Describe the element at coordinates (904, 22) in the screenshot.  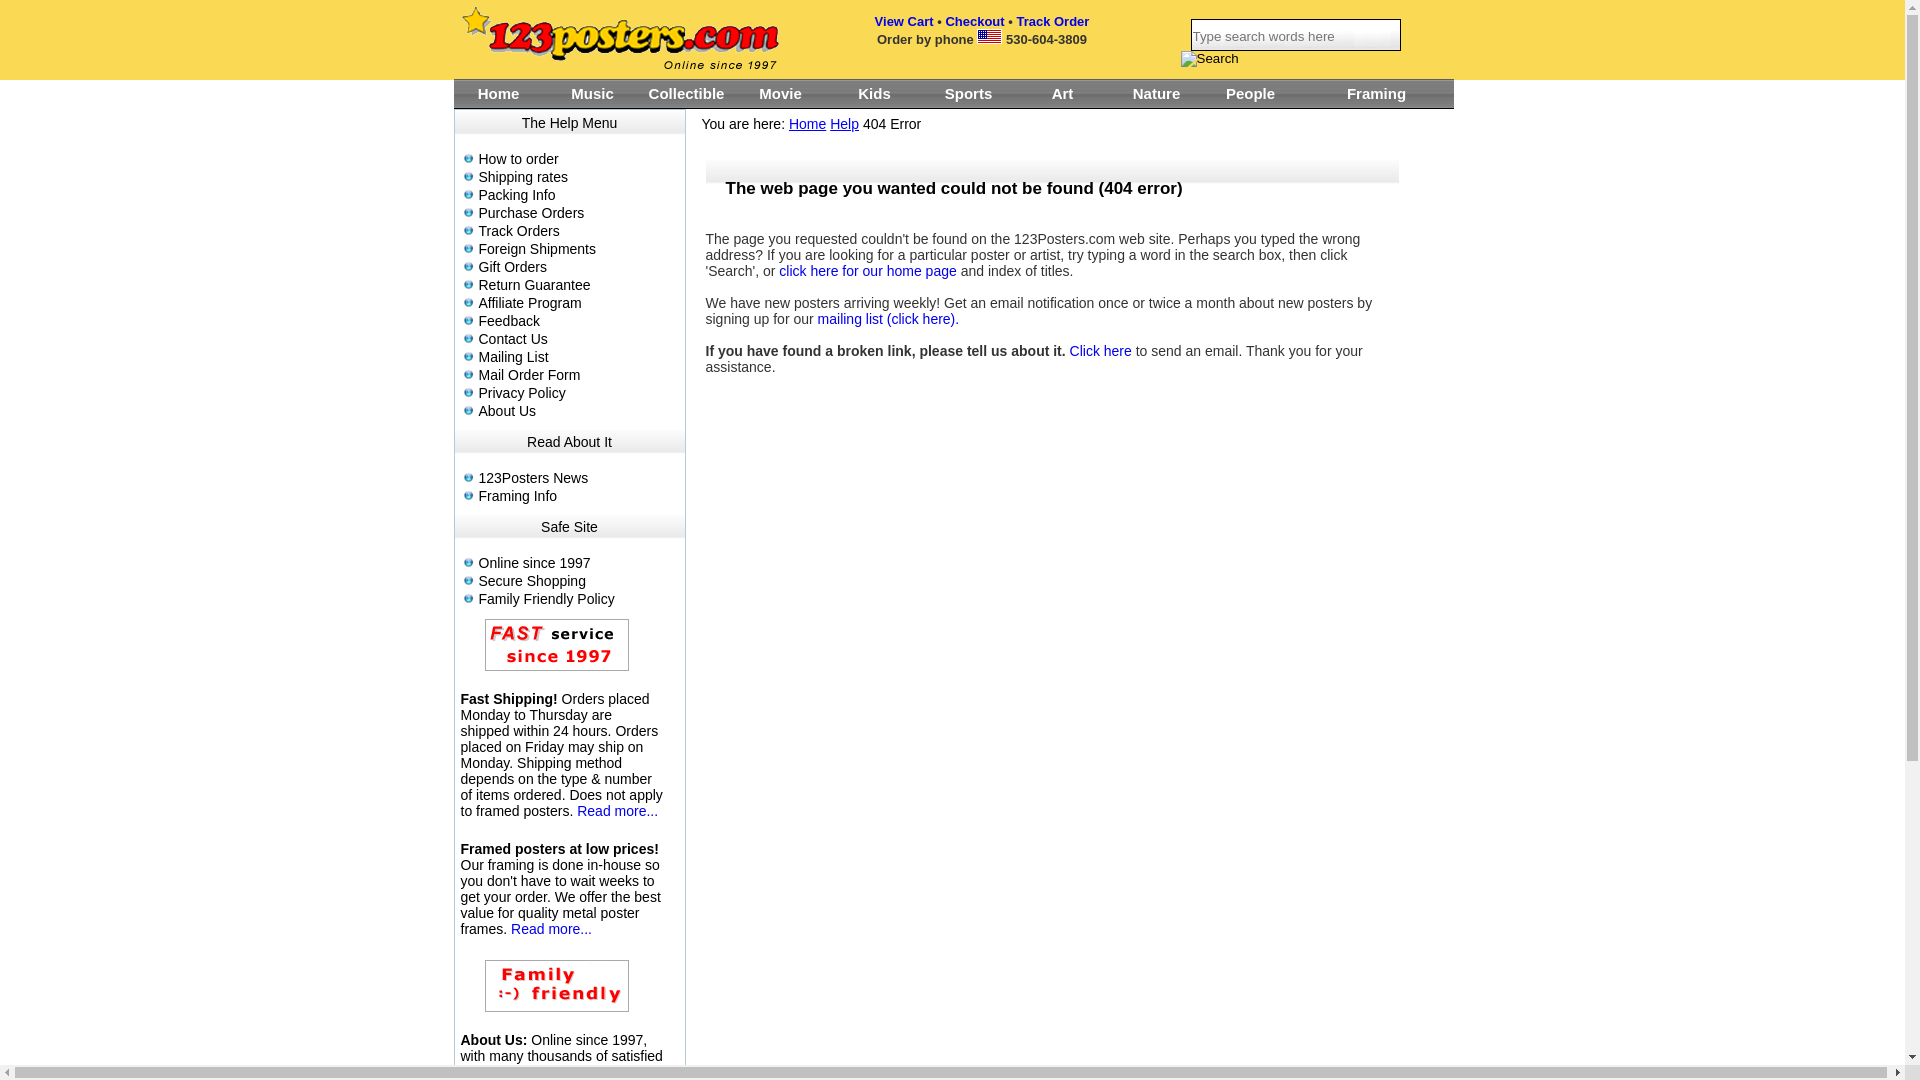
I see `View Cart` at that location.